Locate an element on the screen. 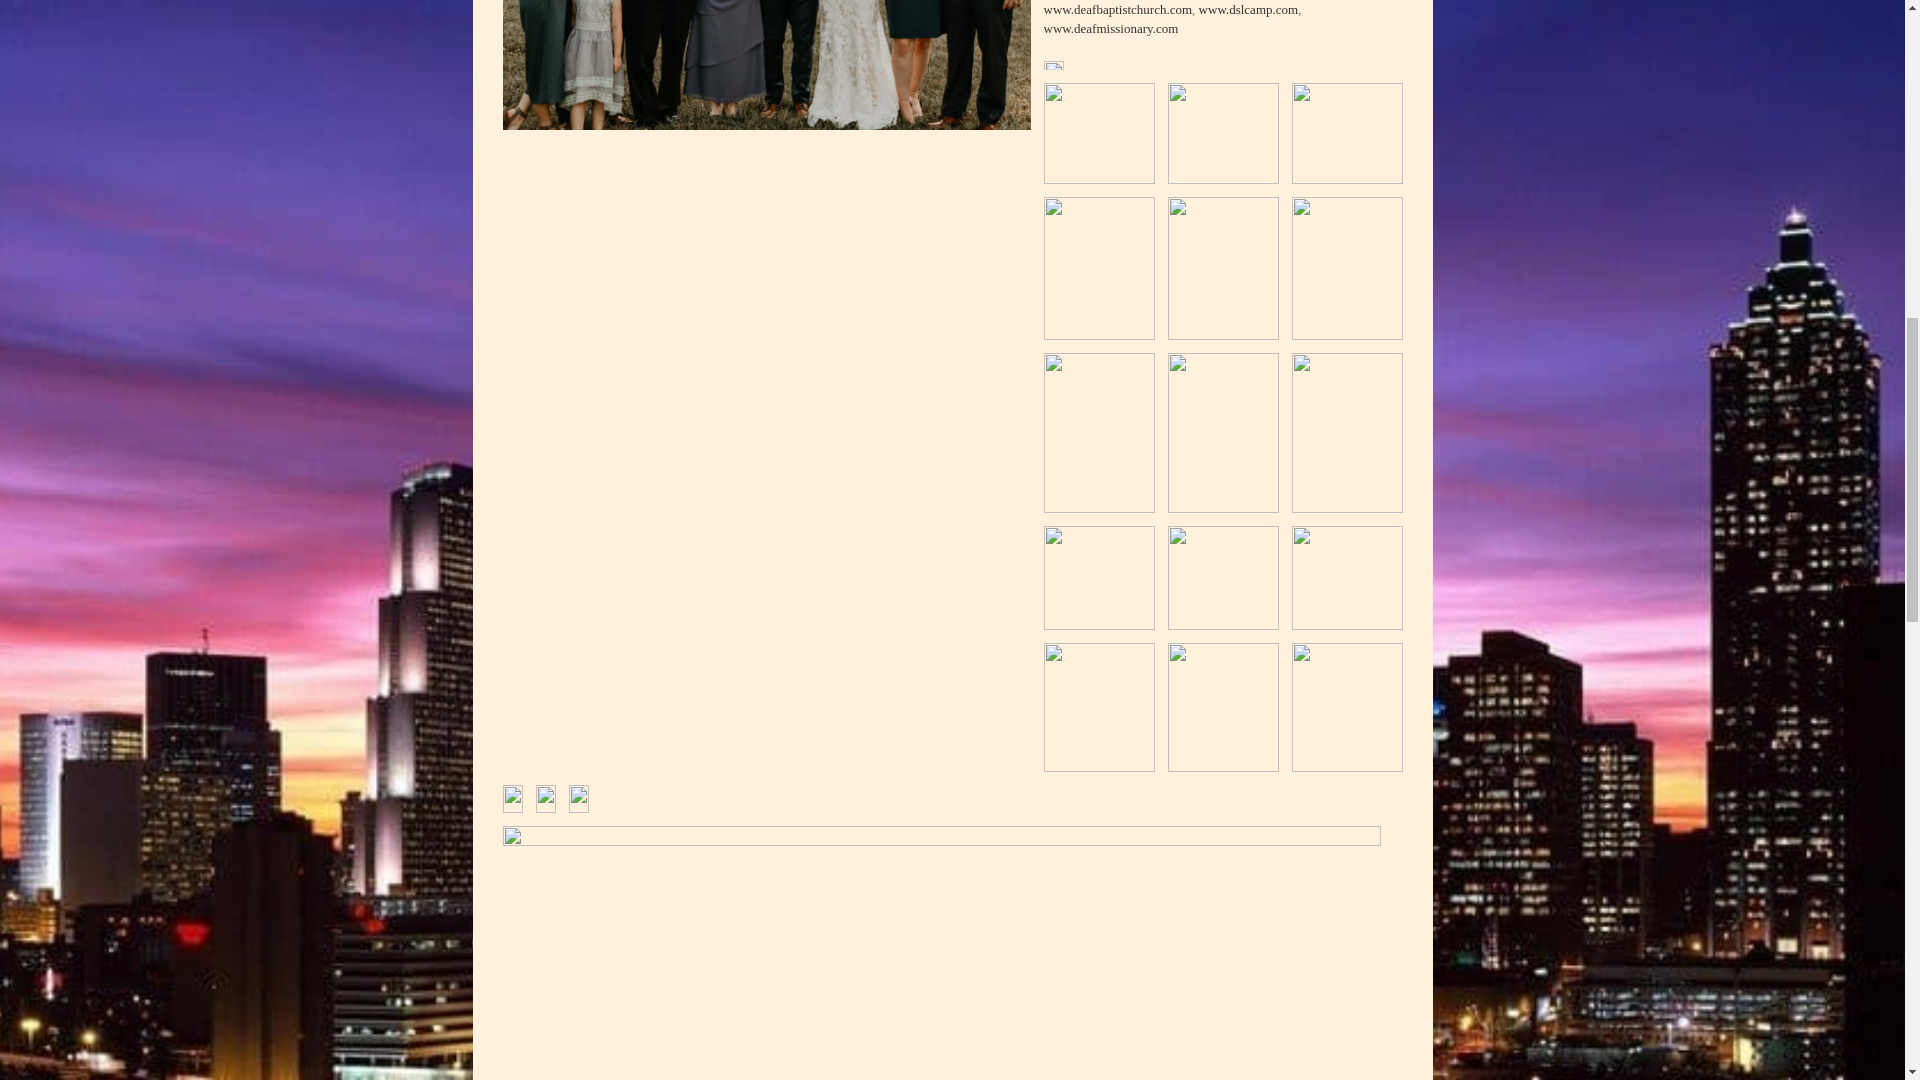  www.deafbaptistchurch.com is located at coordinates (1118, 10).